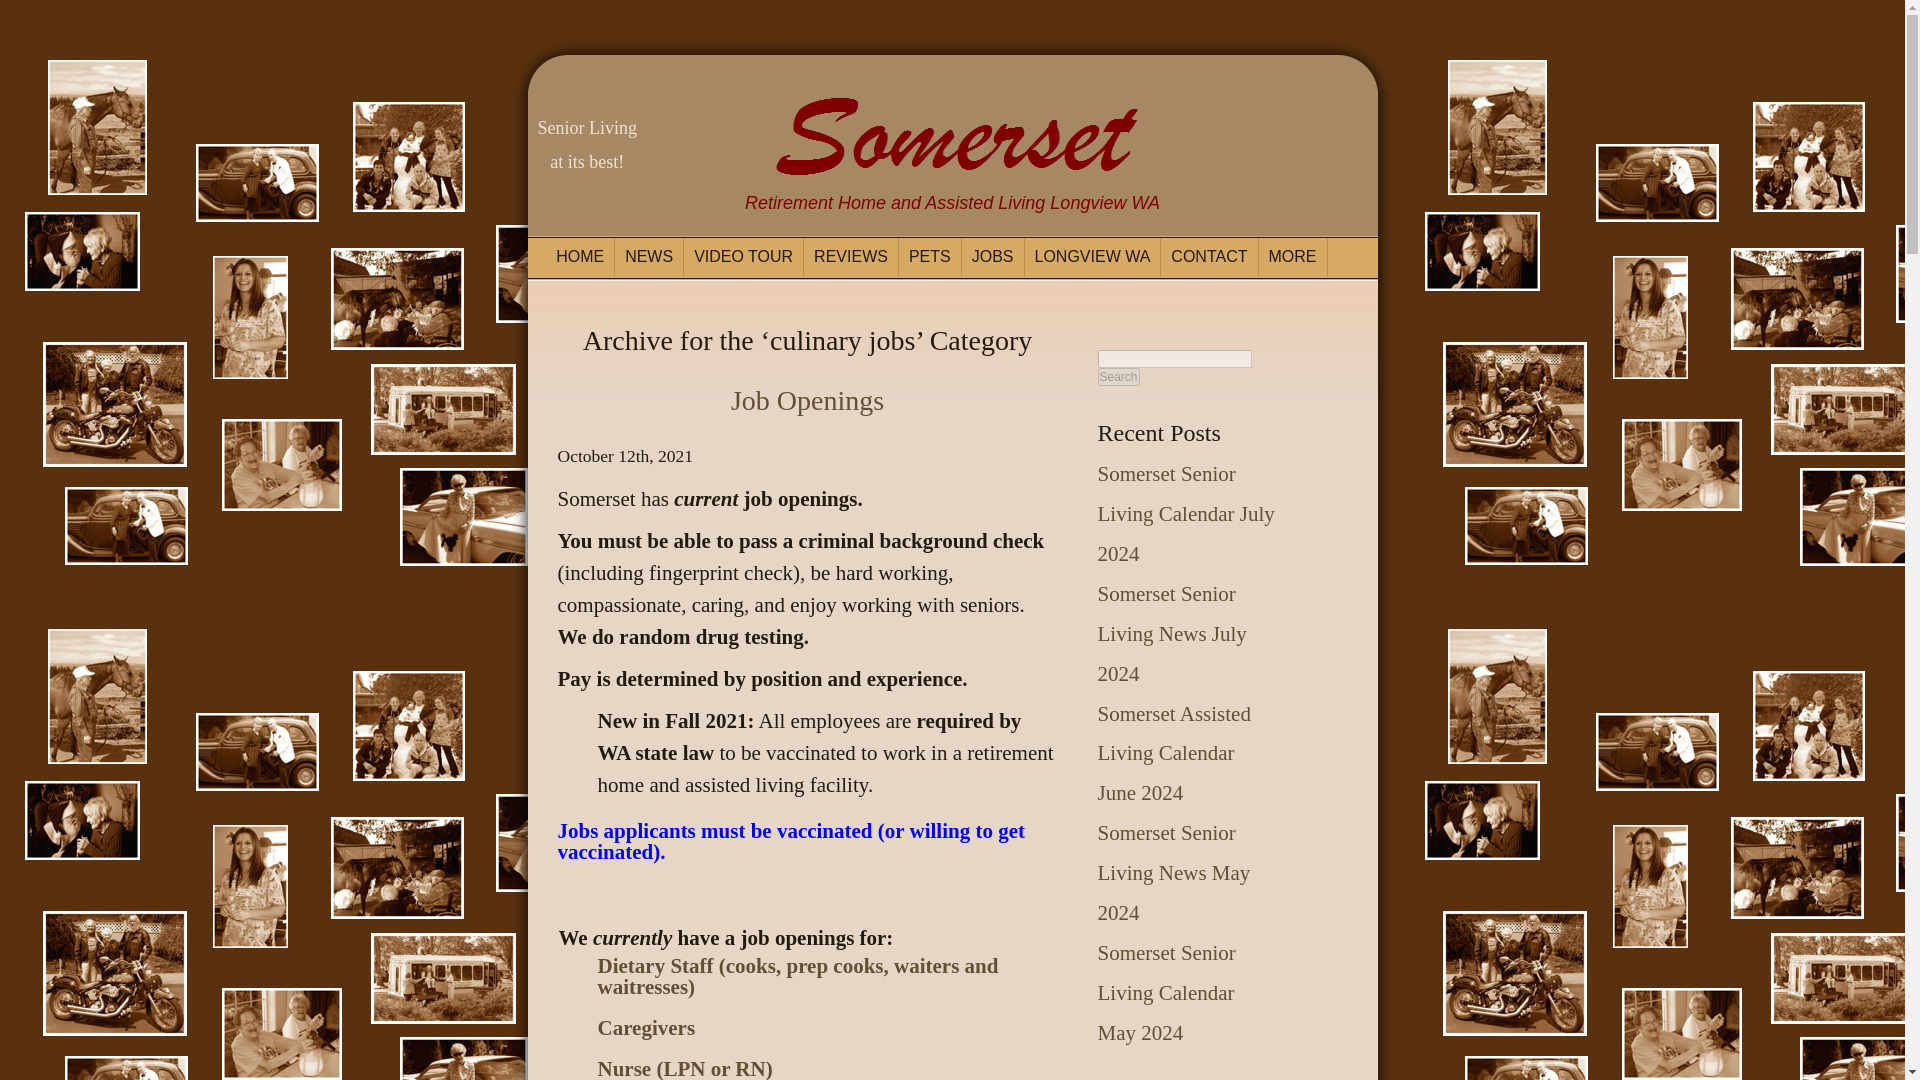 Image resolution: width=1920 pixels, height=1080 pixels. What do you see at coordinates (1119, 376) in the screenshot?
I see `Search` at bounding box center [1119, 376].